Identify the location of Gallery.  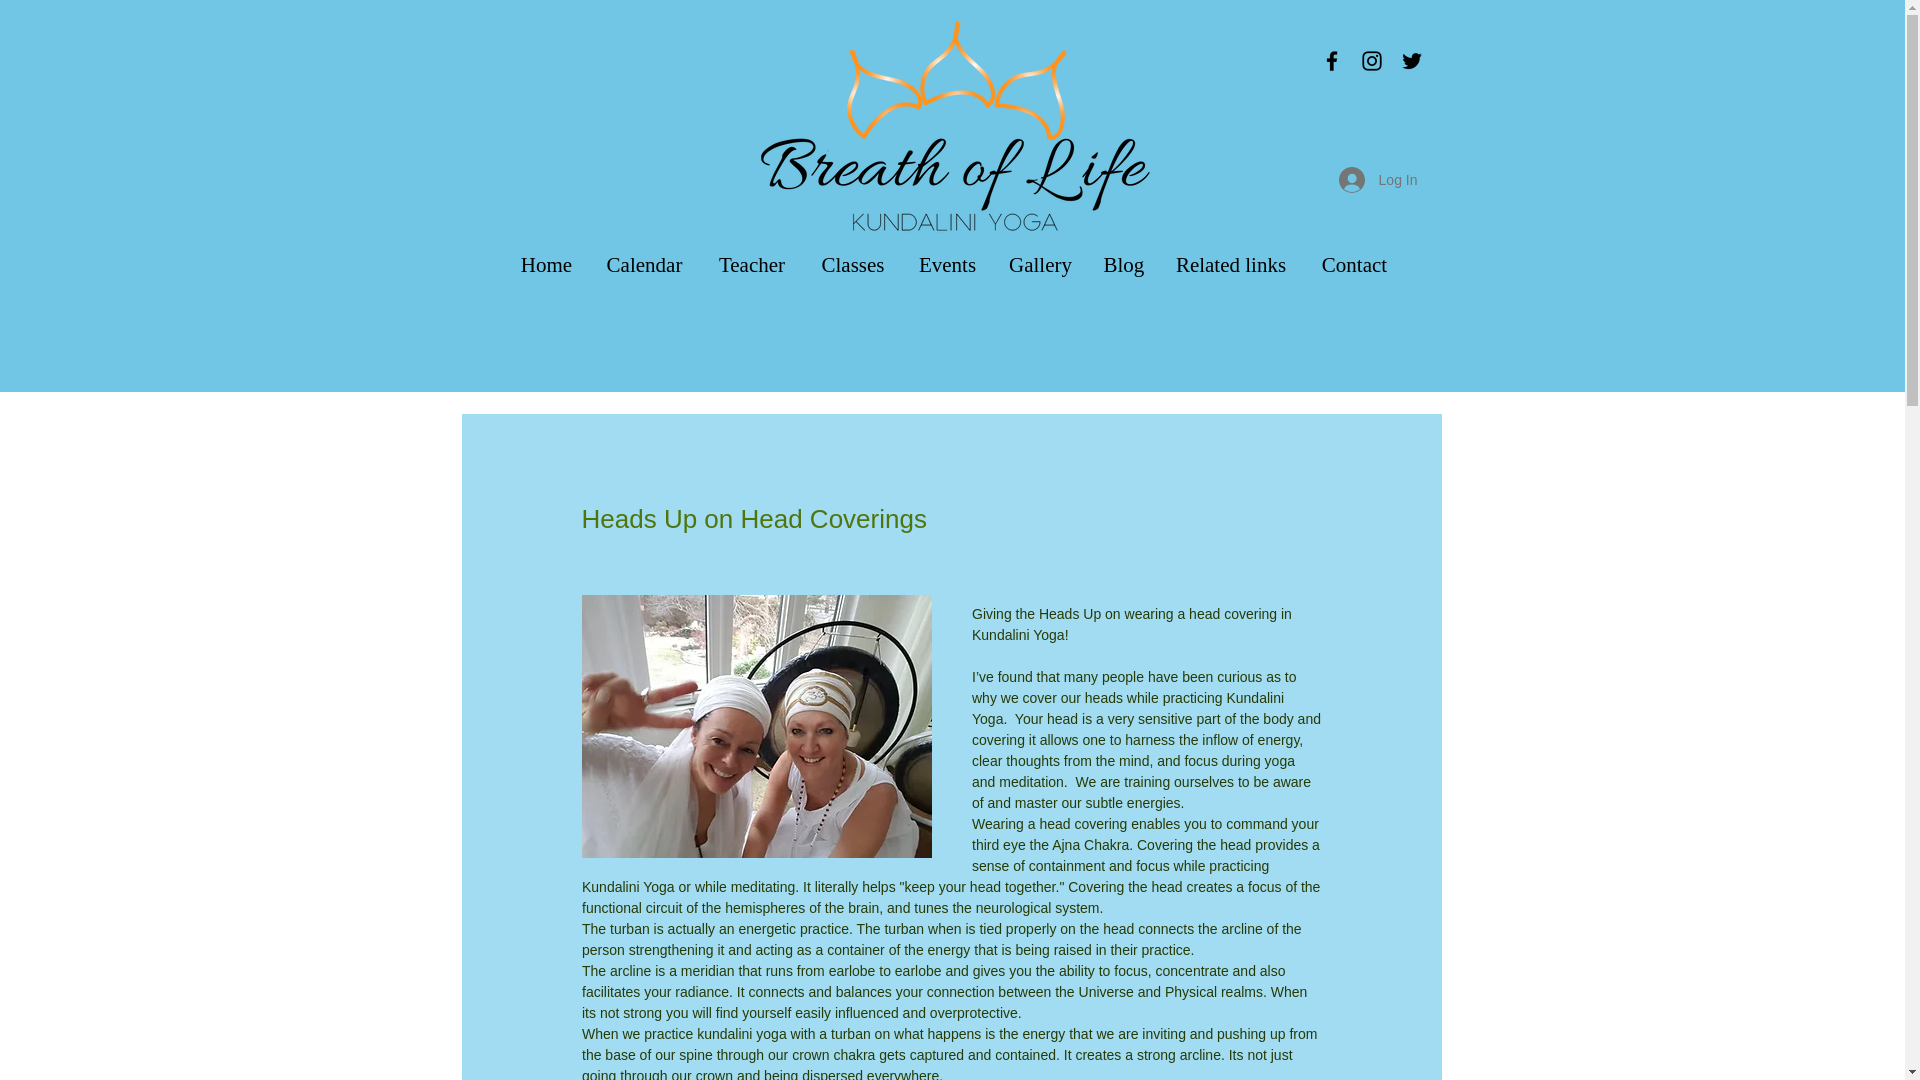
(1040, 264).